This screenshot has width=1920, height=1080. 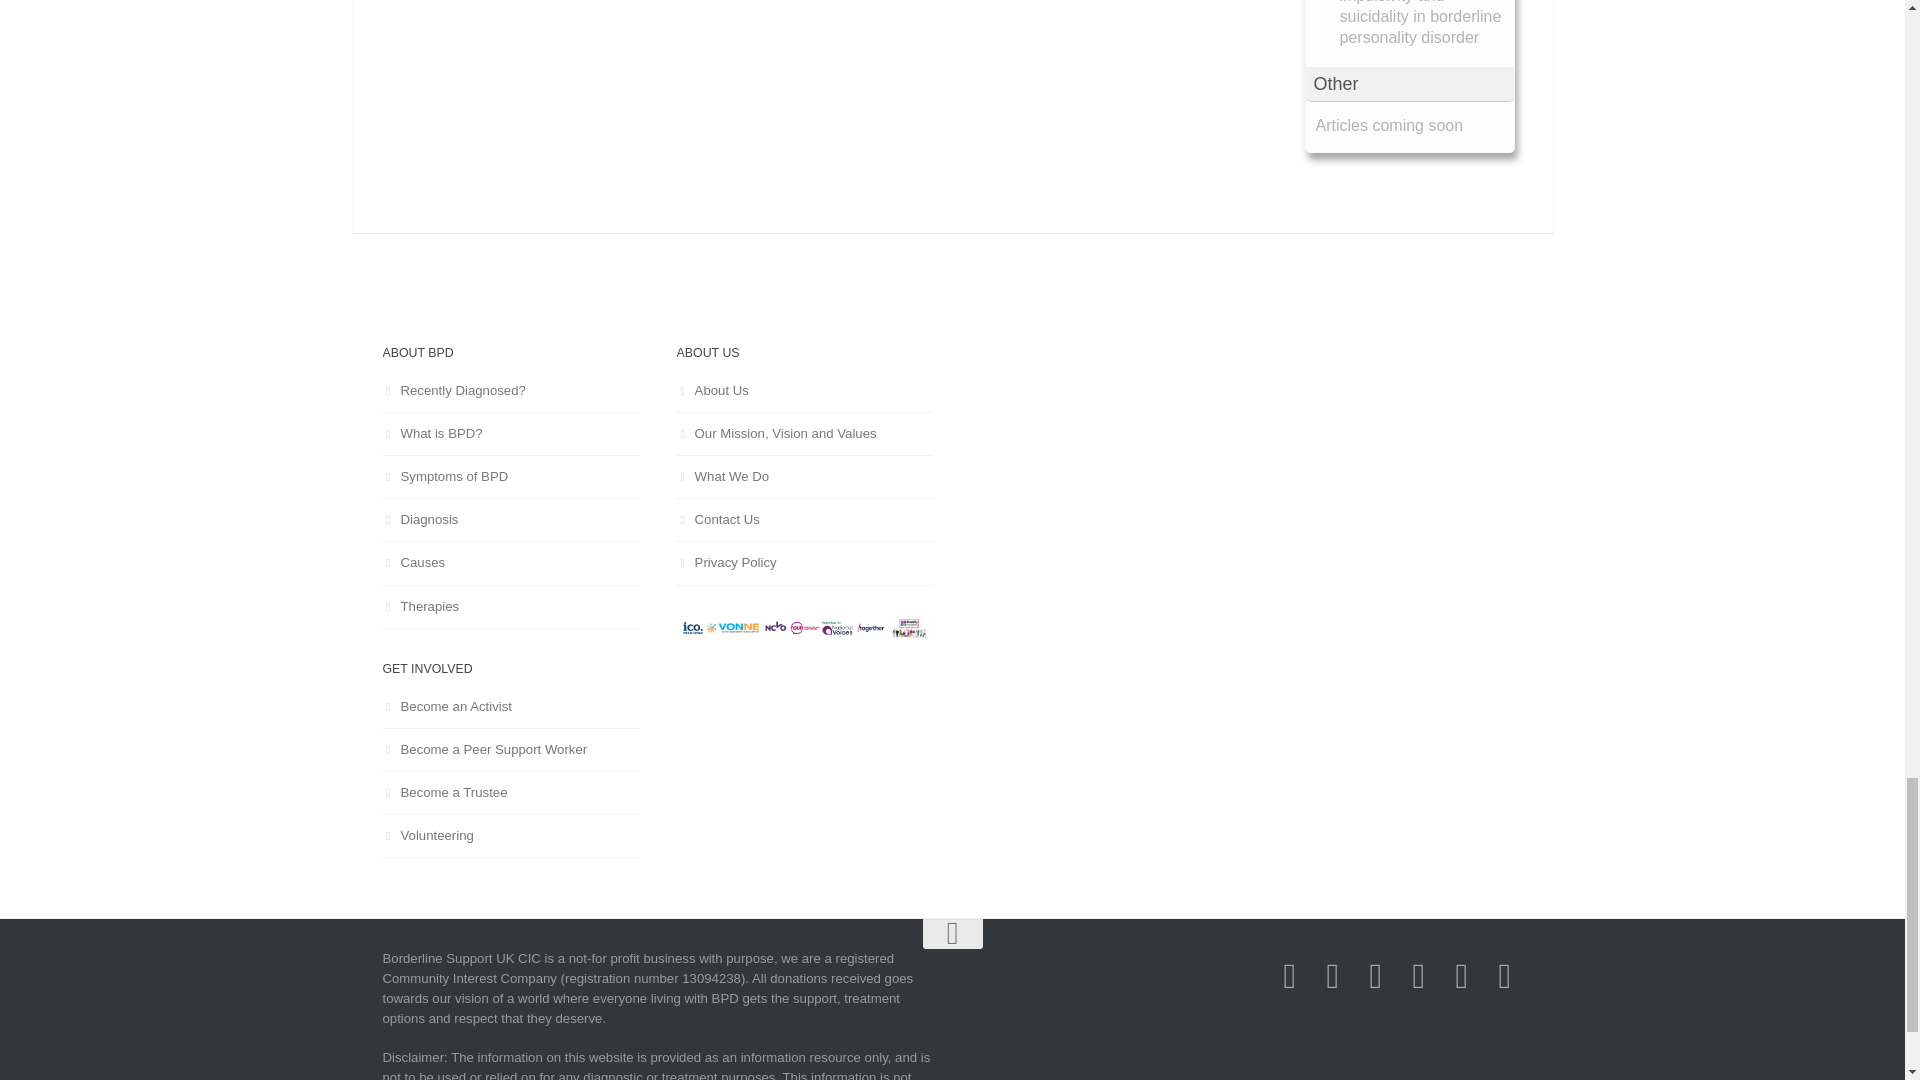 What do you see at coordinates (1418, 976) in the screenshot?
I see `Follow us on Linkedin` at bounding box center [1418, 976].